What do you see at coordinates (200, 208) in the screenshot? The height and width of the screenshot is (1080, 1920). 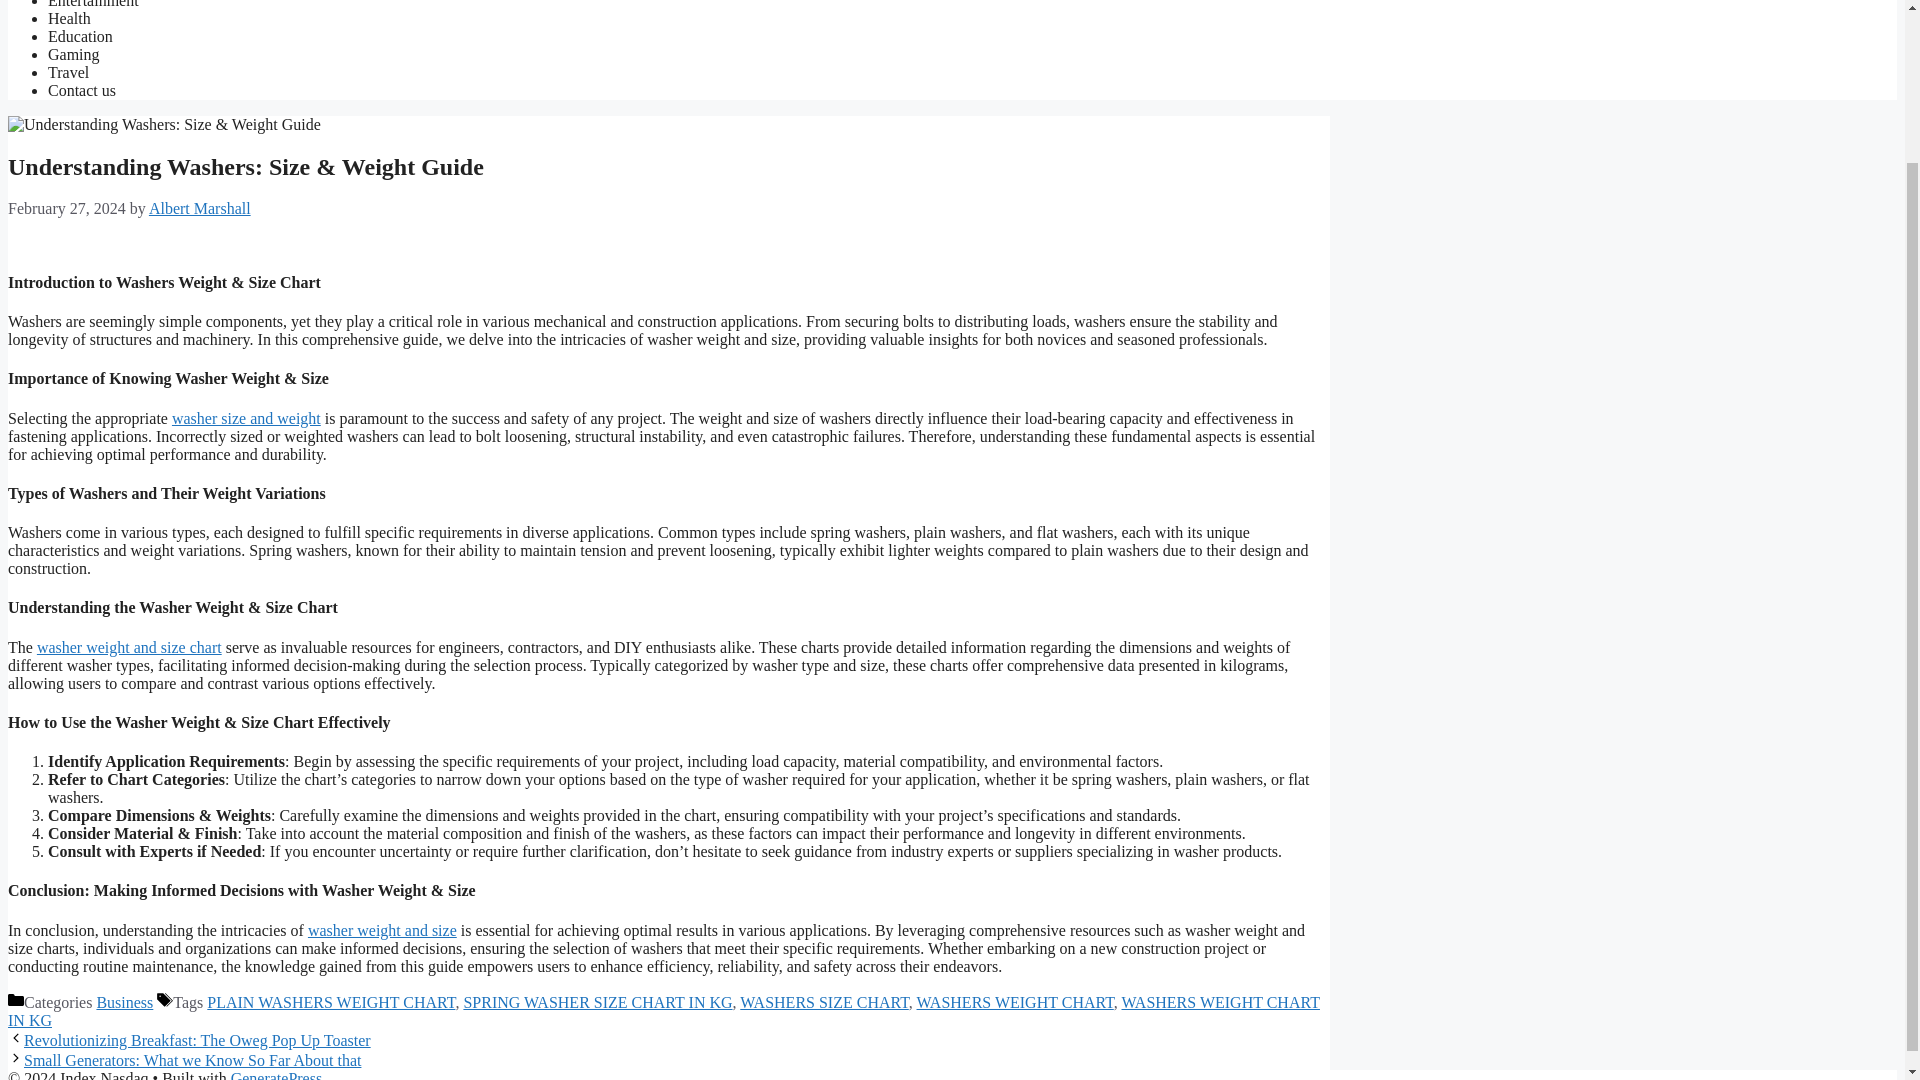 I see `View all posts by Albert Marshall` at bounding box center [200, 208].